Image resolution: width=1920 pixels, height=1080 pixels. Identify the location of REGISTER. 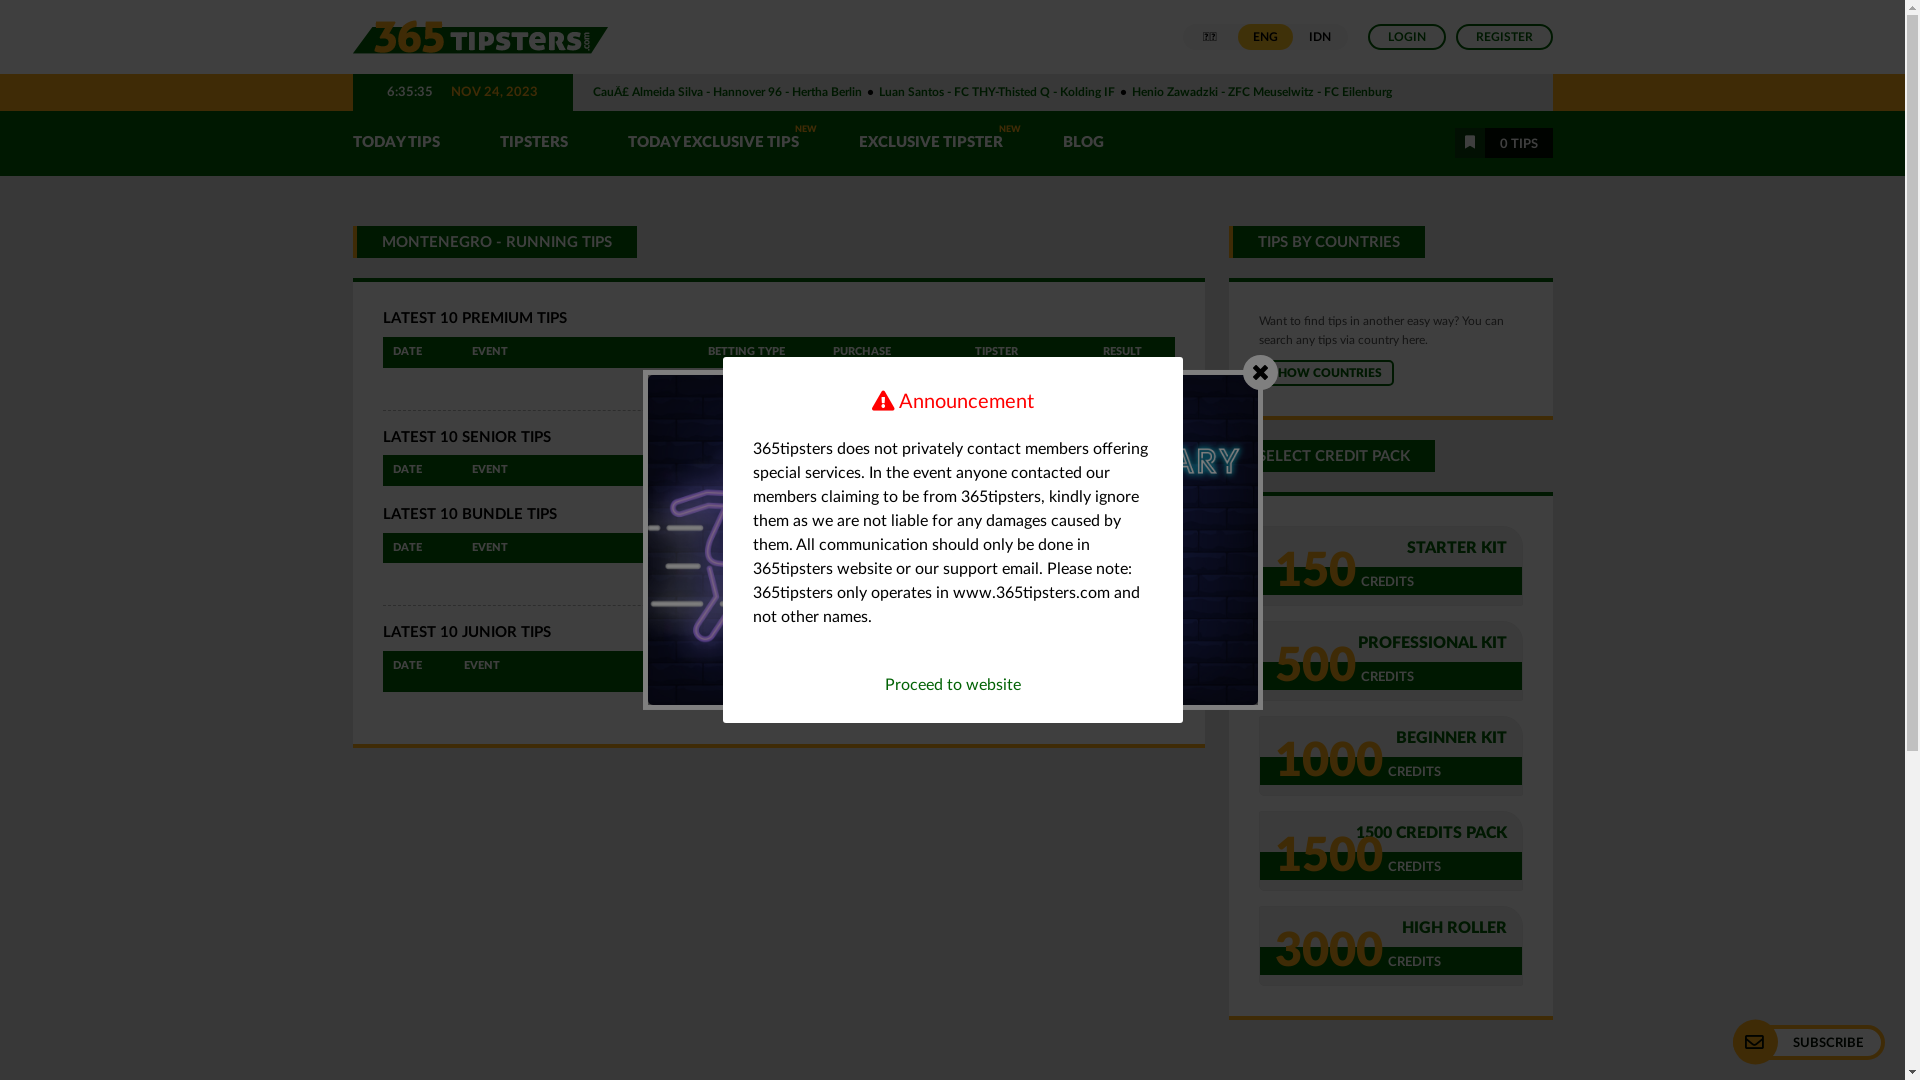
(1504, 37).